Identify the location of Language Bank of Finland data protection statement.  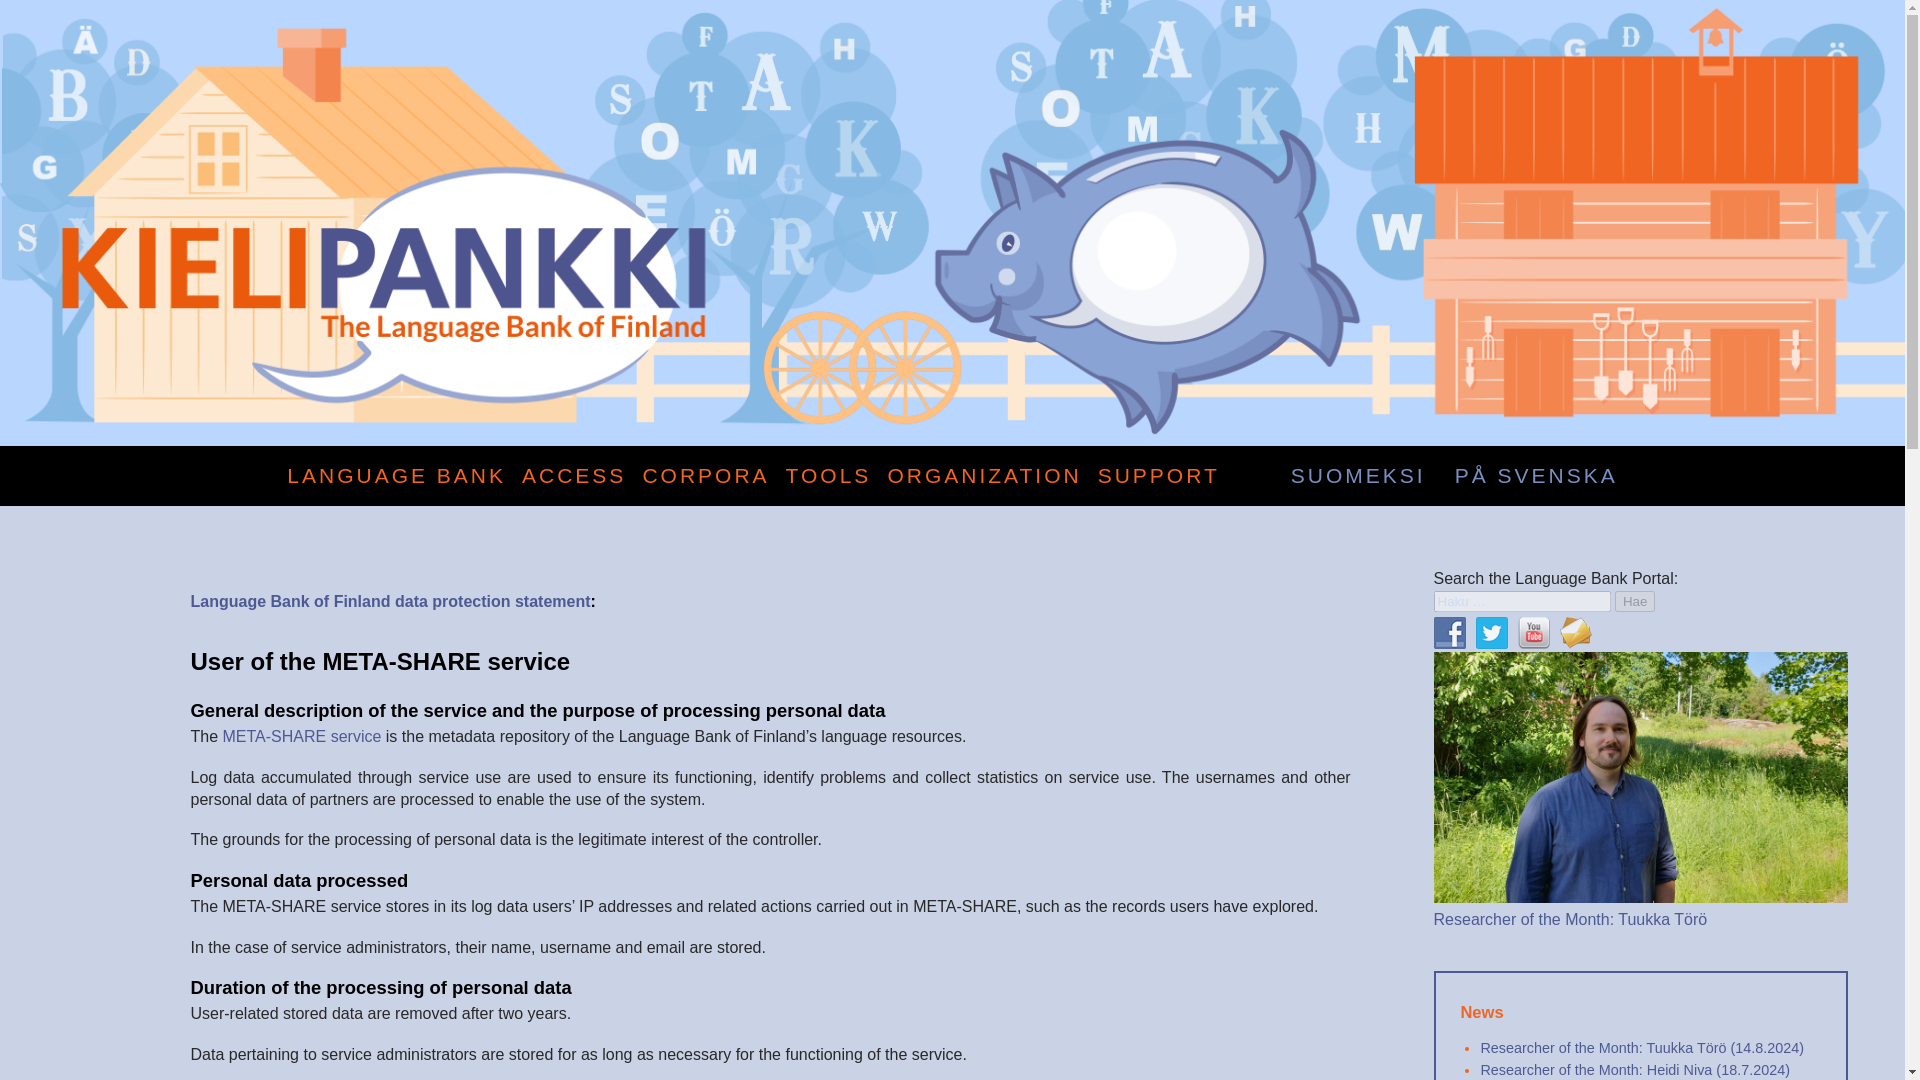
(390, 601).